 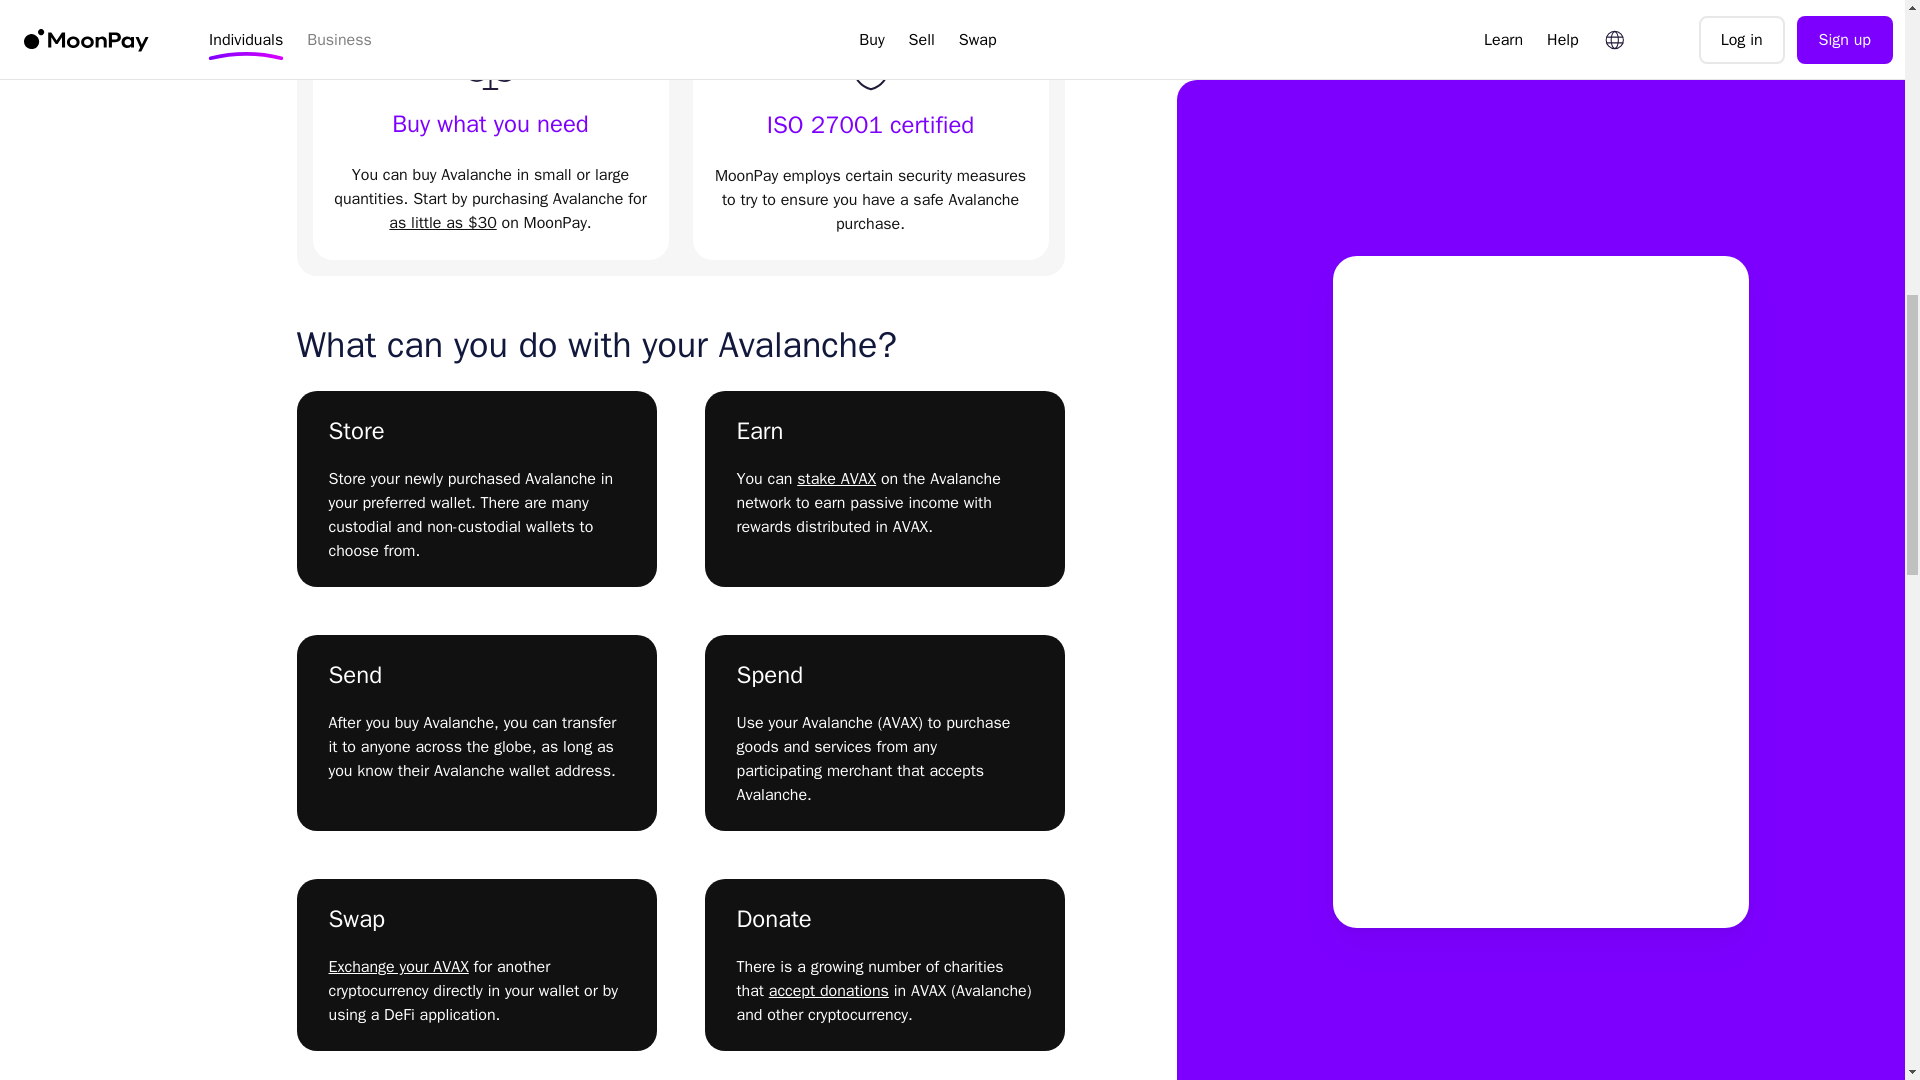 What do you see at coordinates (828, 990) in the screenshot?
I see `accept donations` at bounding box center [828, 990].